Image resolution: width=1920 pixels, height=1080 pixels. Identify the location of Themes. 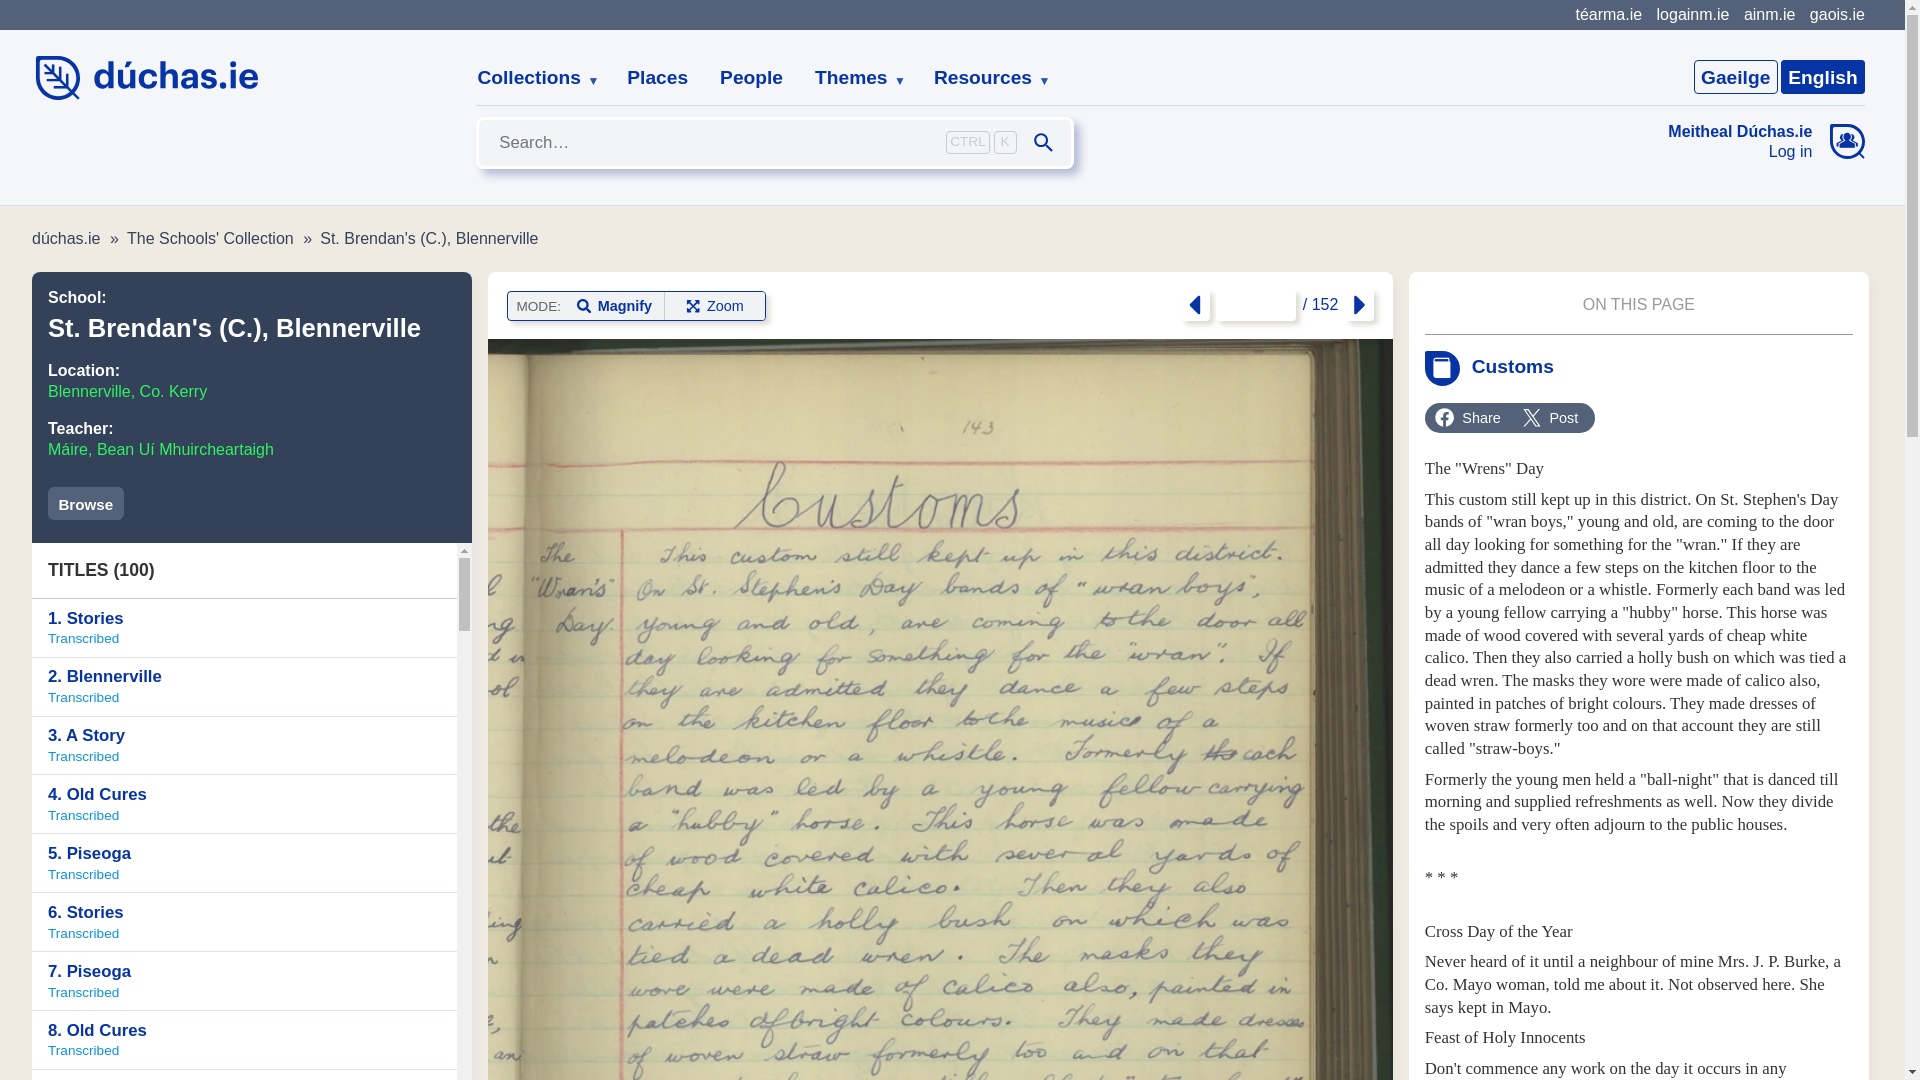
(852, 78).